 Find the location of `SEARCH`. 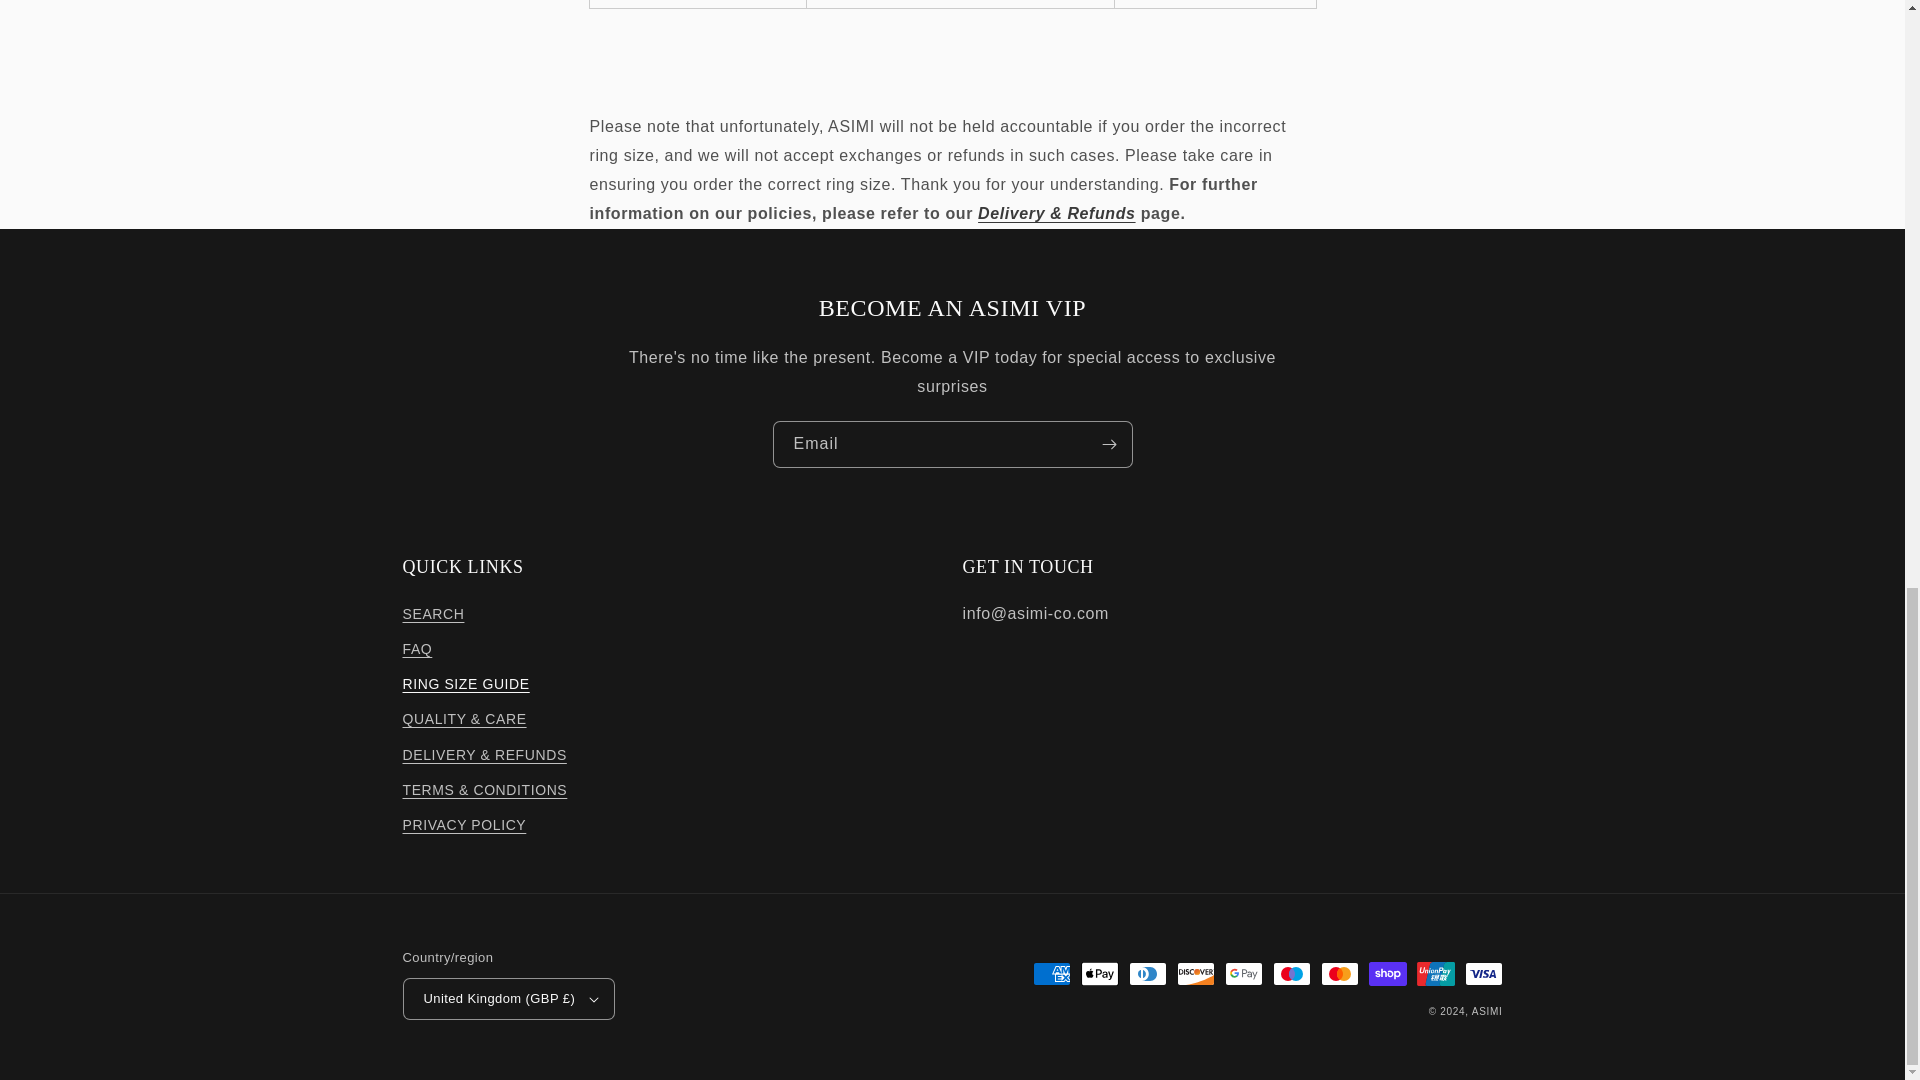

SEARCH is located at coordinates (432, 616).